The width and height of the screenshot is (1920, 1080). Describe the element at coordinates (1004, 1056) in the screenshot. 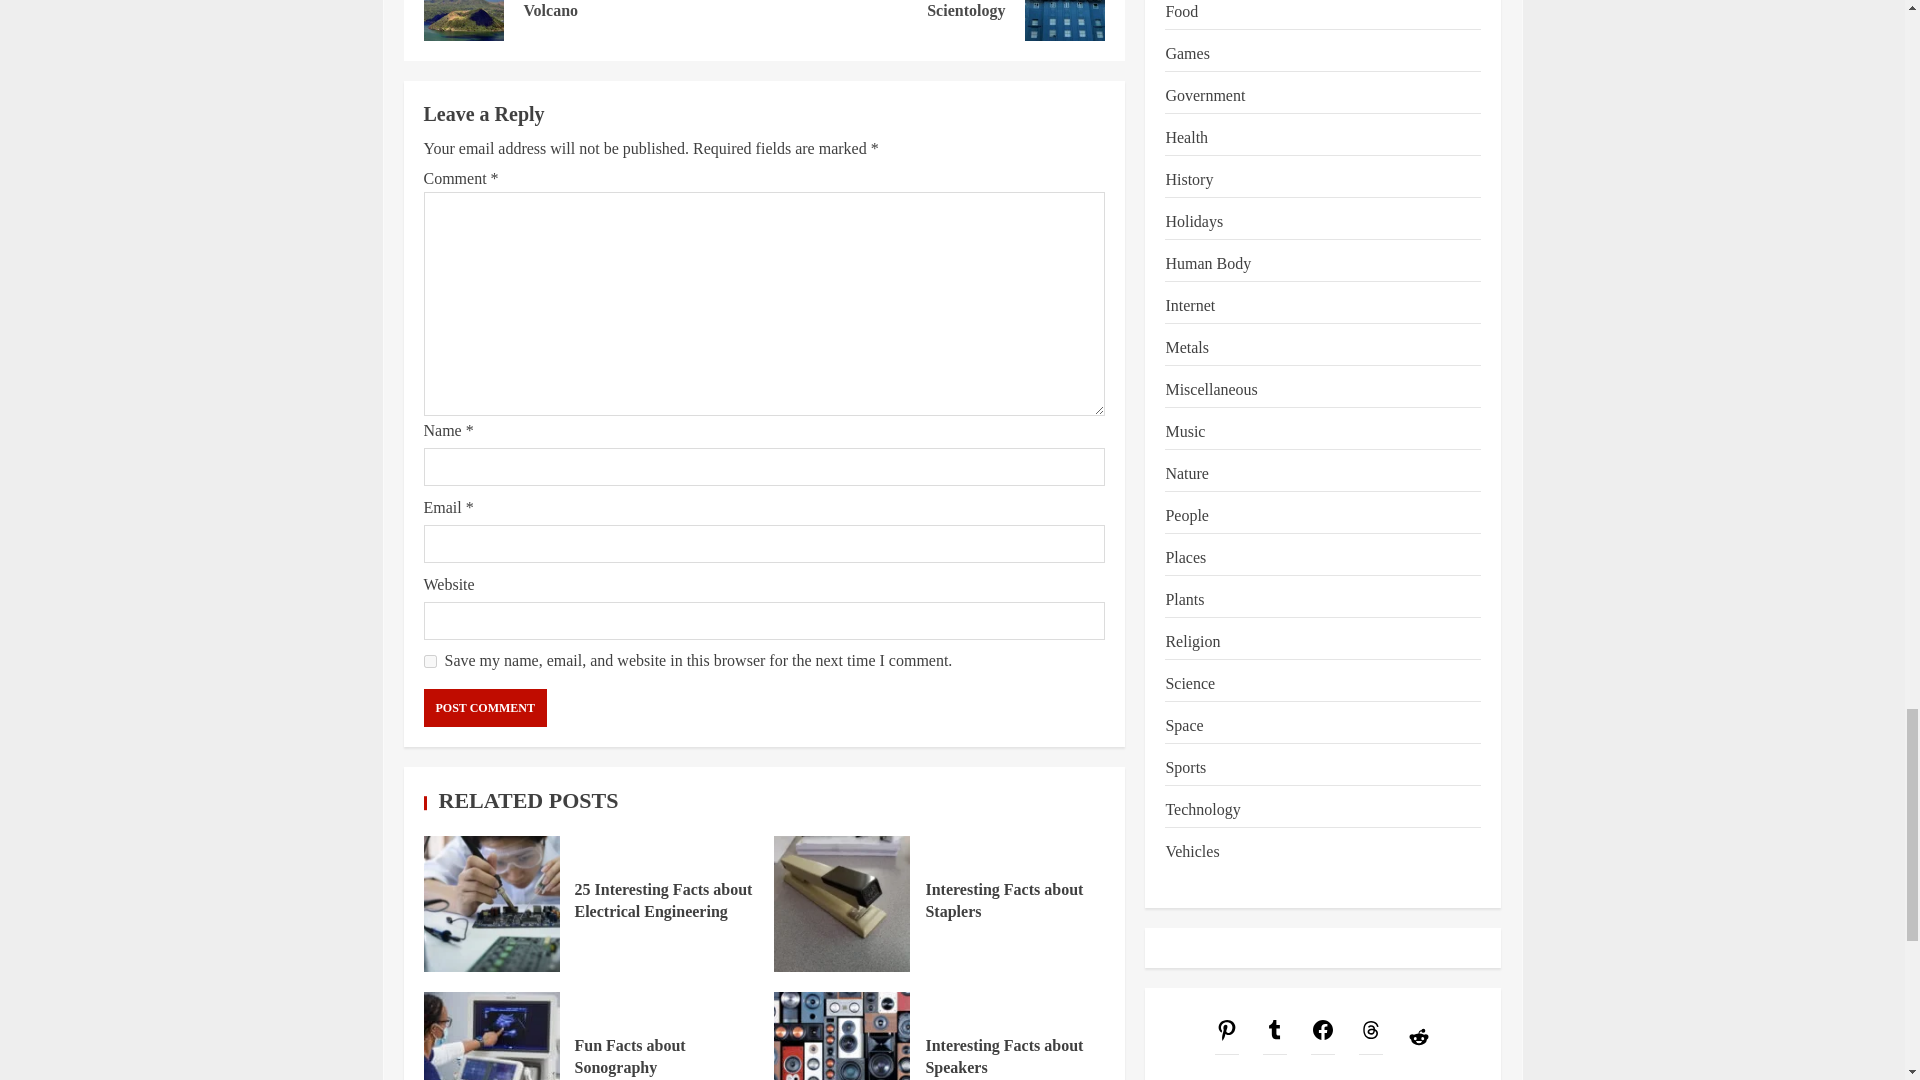

I see `yes` at that location.